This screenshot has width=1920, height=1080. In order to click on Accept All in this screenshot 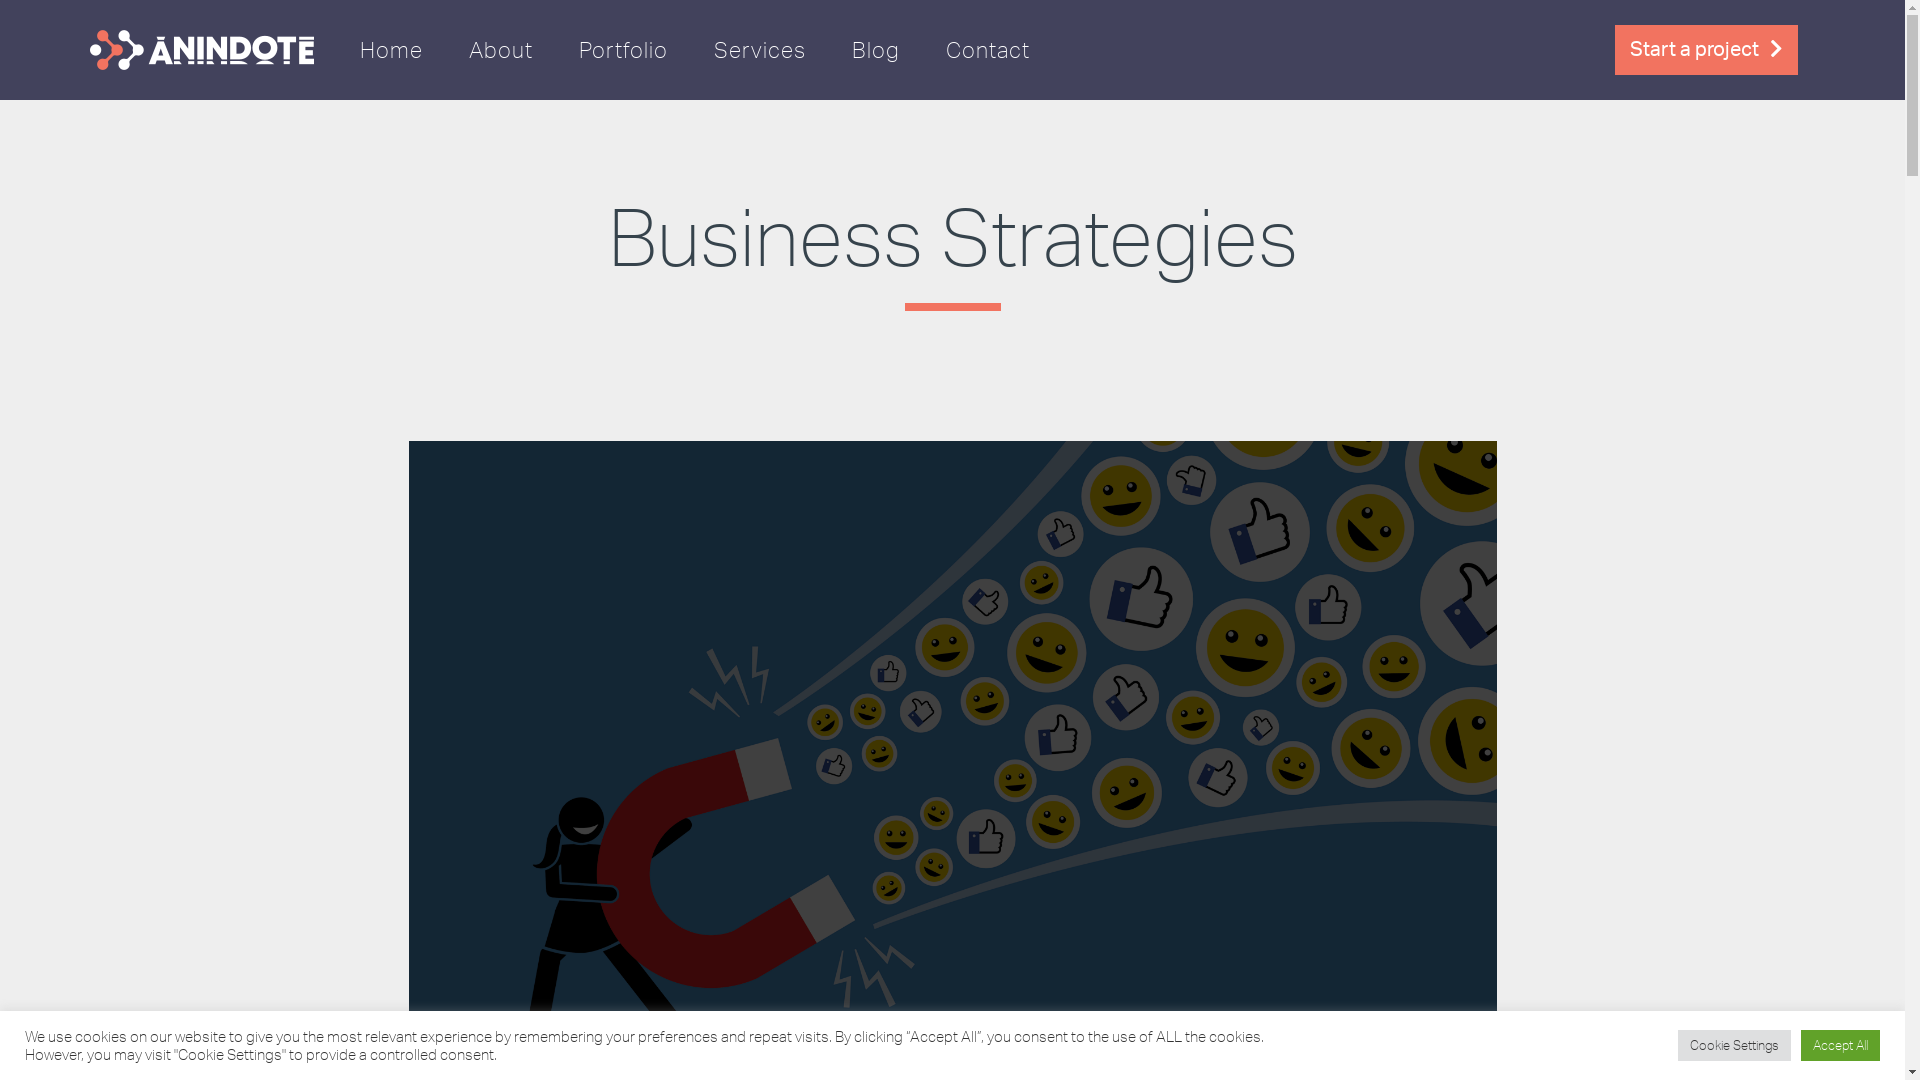, I will do `click(1840, 1046)`.